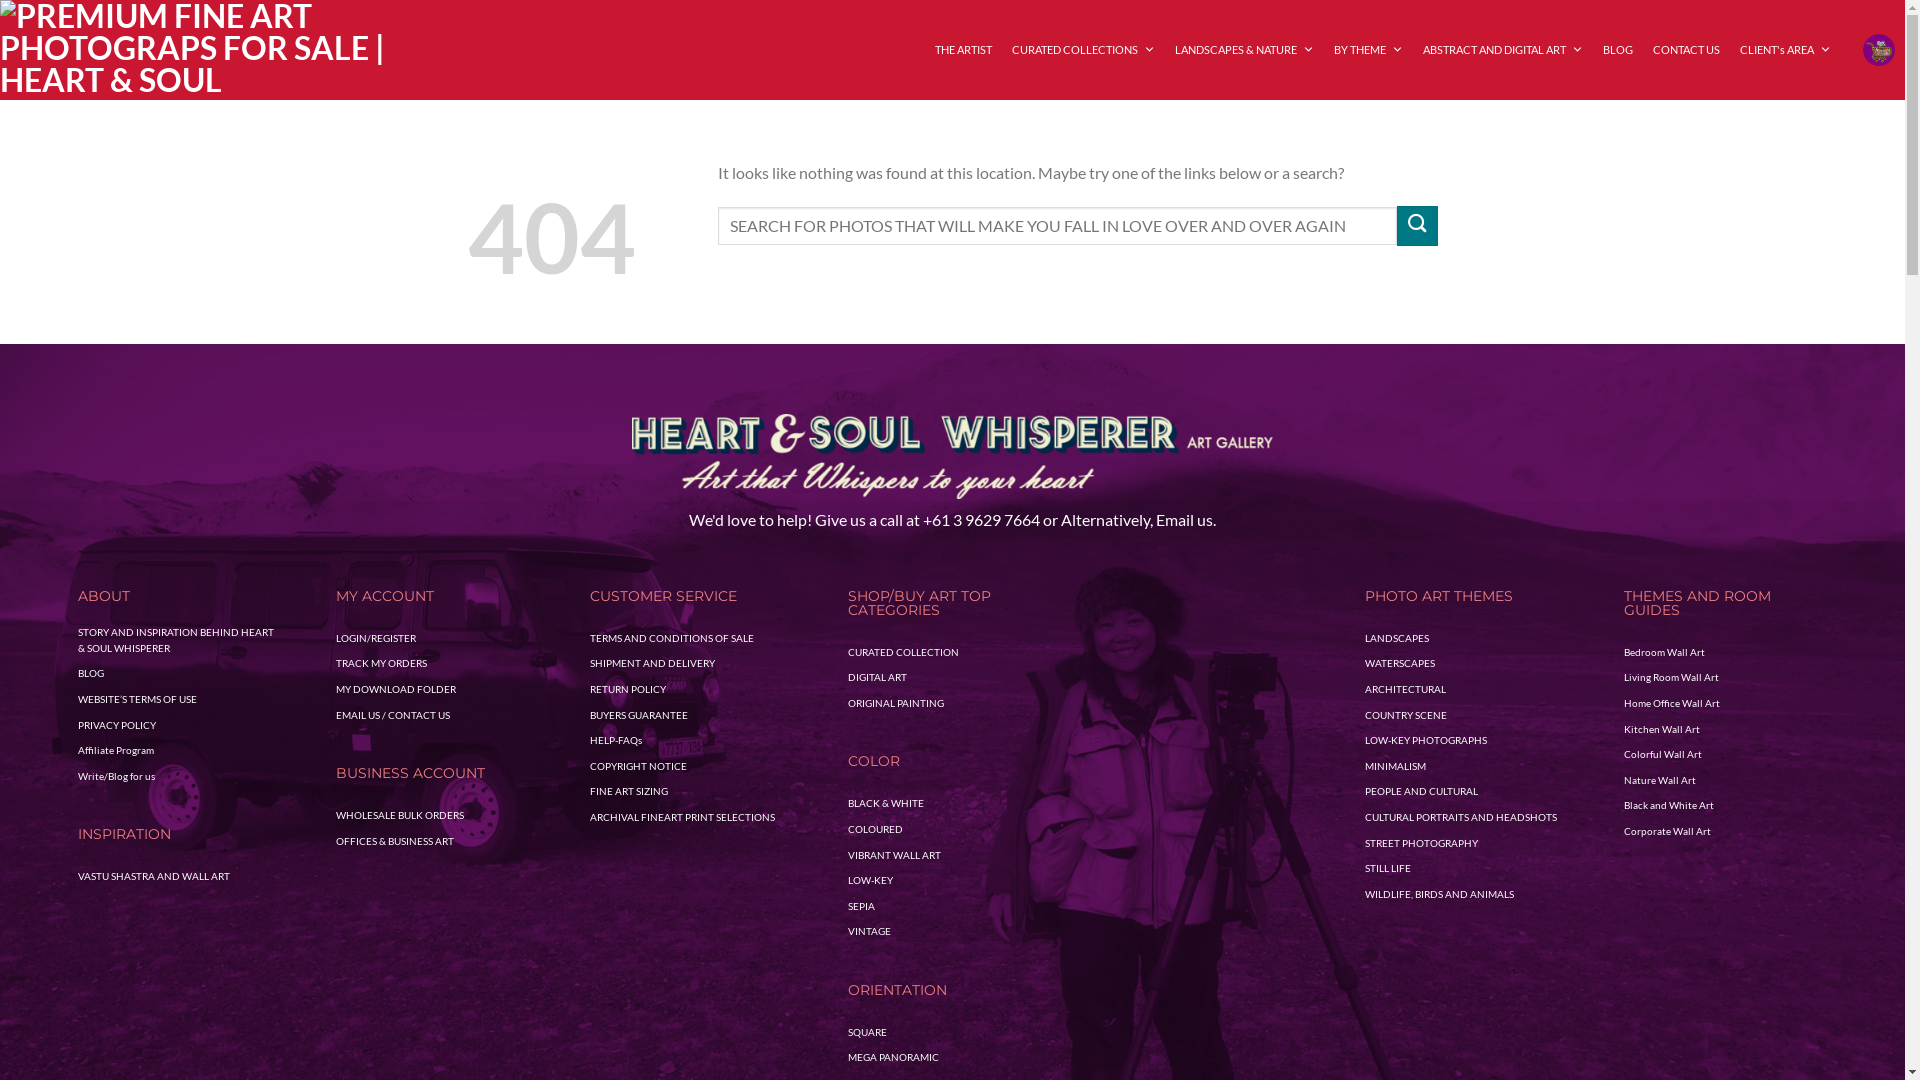 Image resolution: width=1920 pixels, height=1080 pixels. Describe the element at coordinates (1672, 677) in the screenshot. I see `Living Room Wall Art` at that location.